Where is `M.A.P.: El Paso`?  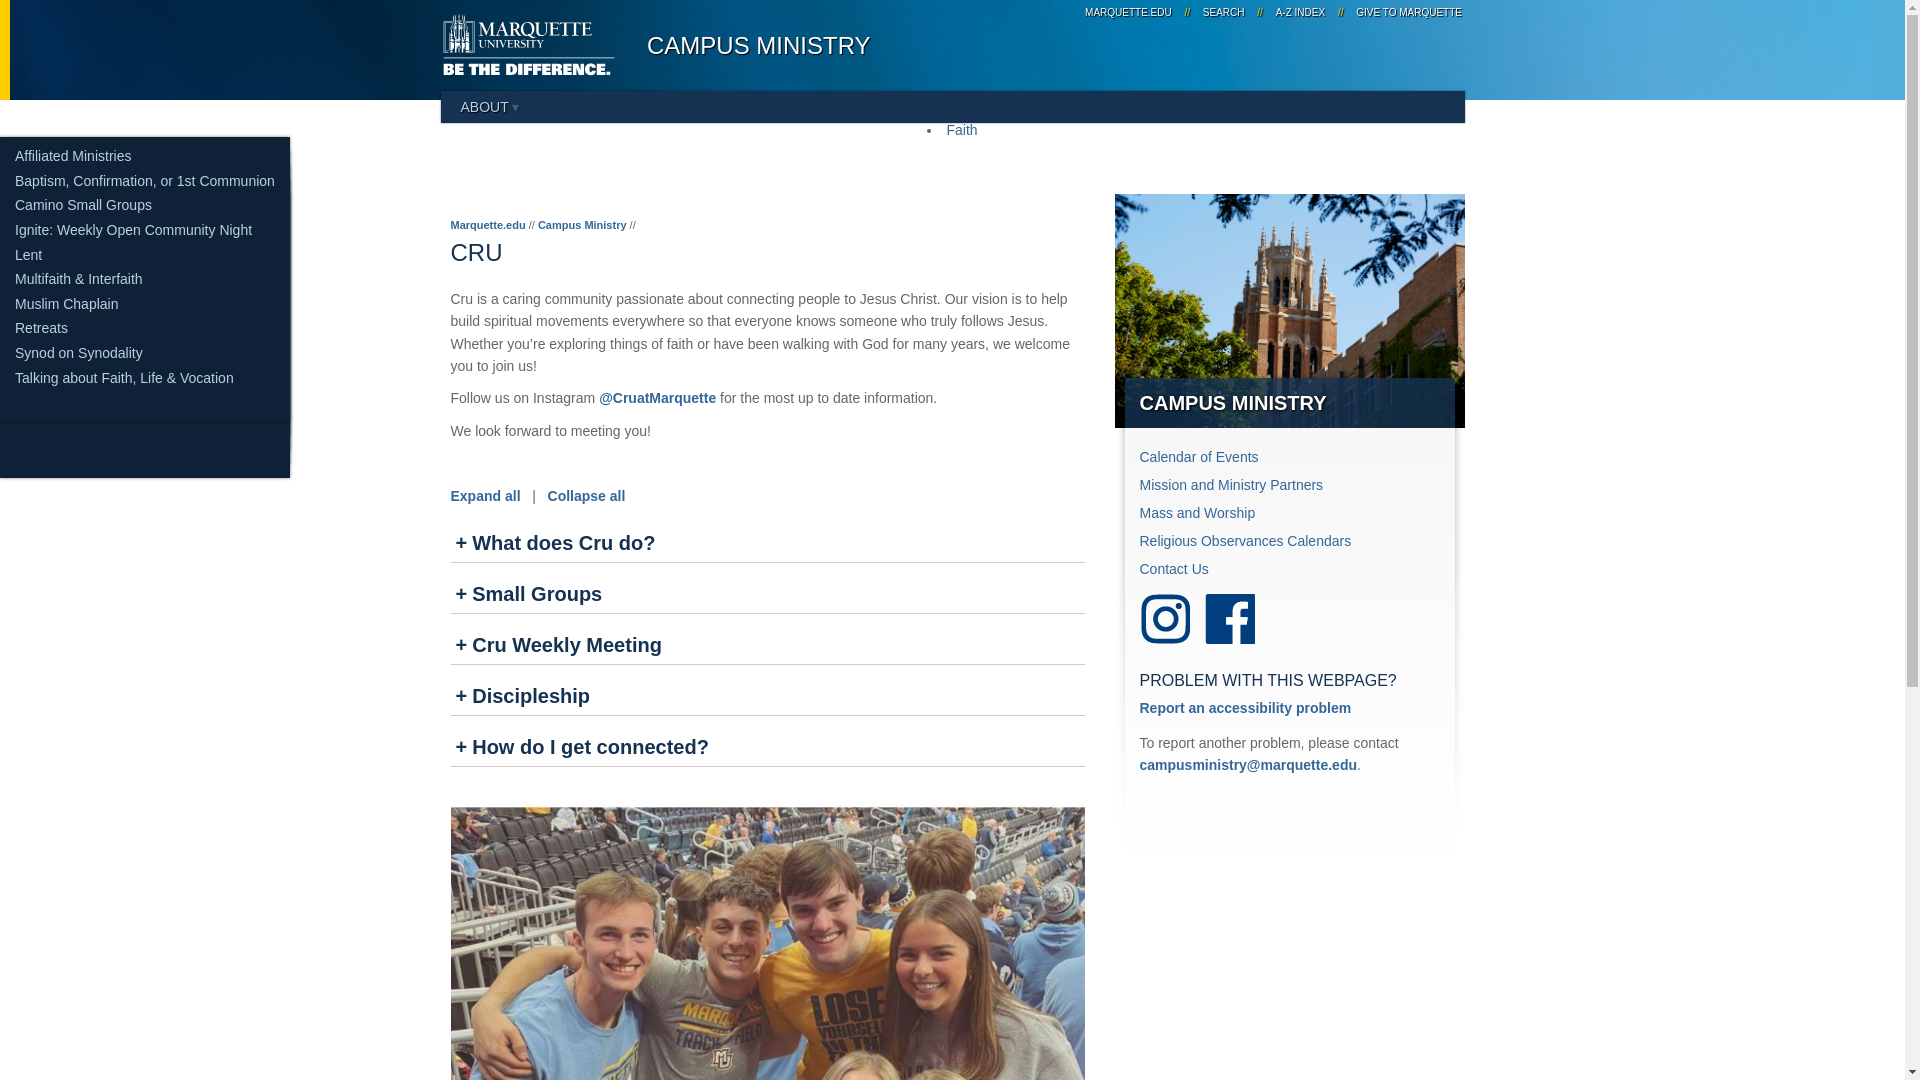
M.A.P.: El Paso is located at coordinates (63, 194).